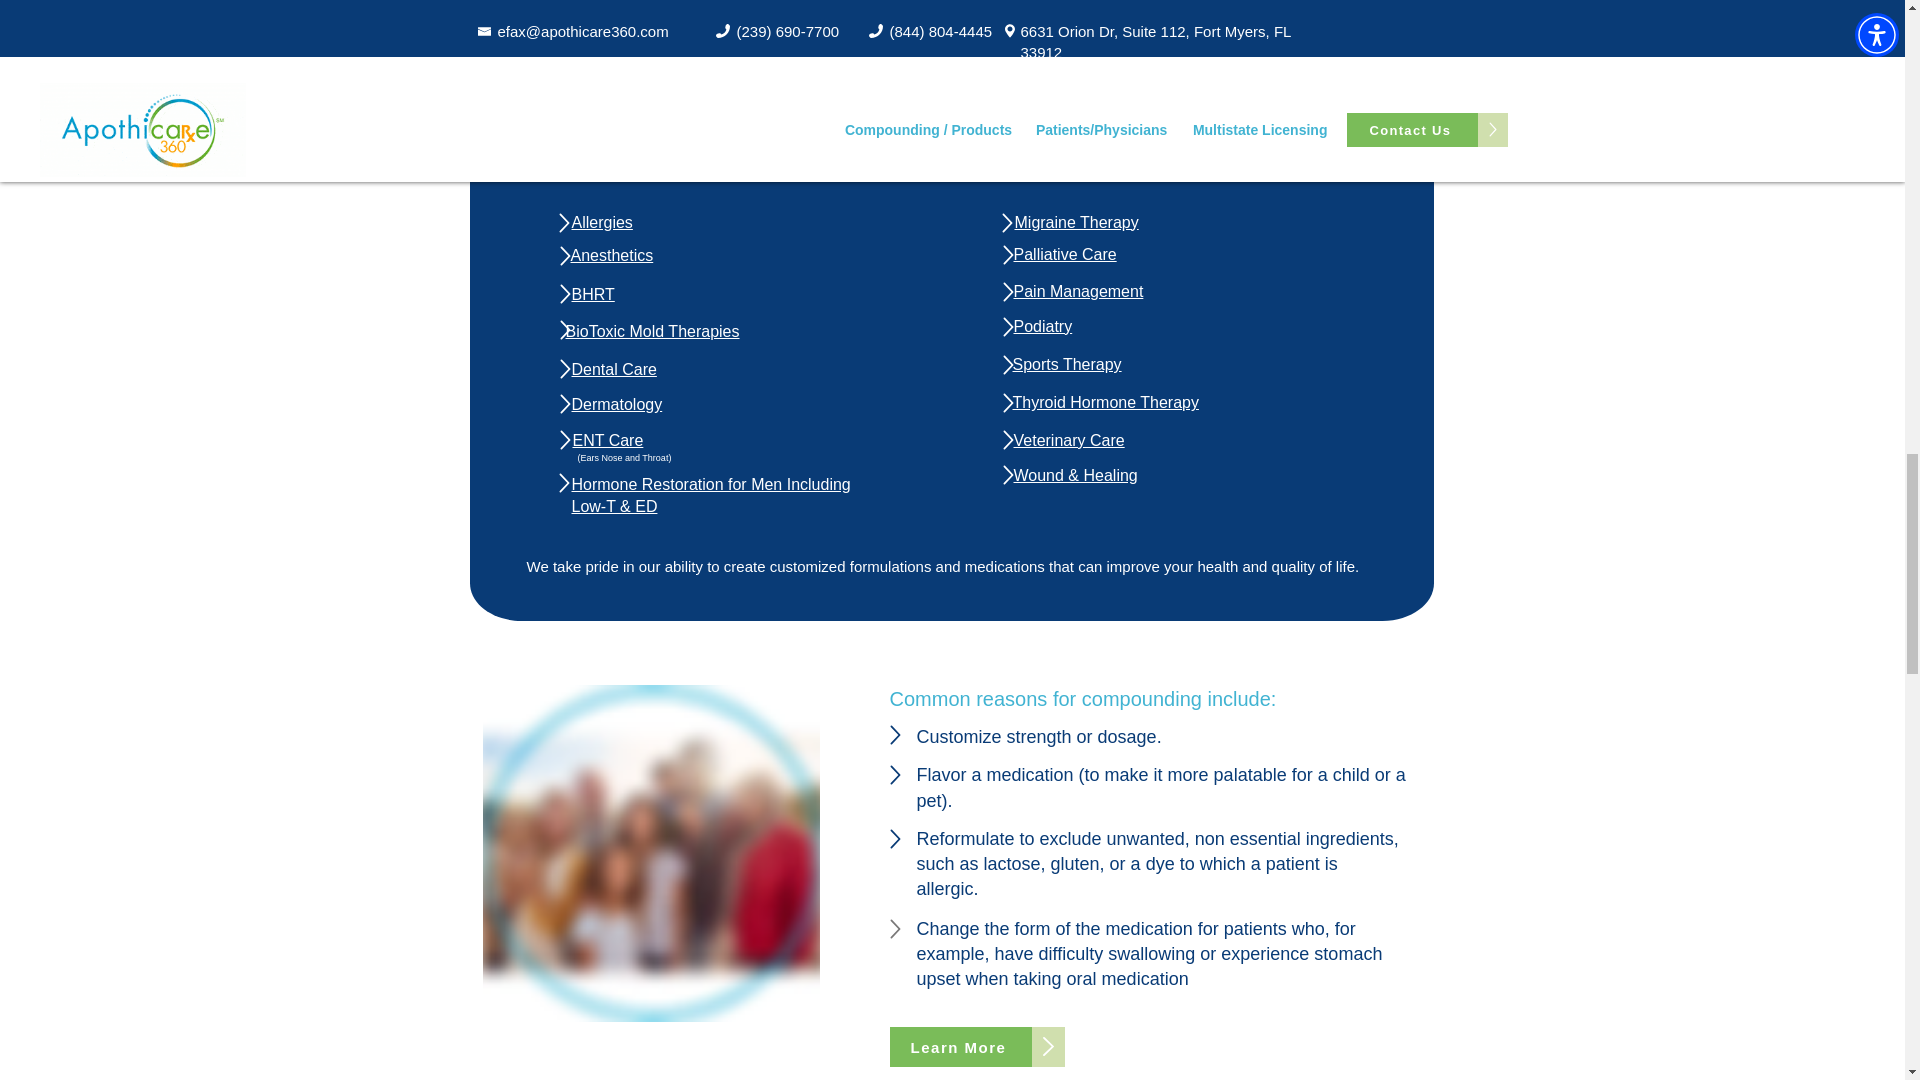 This screenshot has height=1080, width=1920. What do you see at coordinates (1069, 440) in the screenshot?
I see `Veterinary Care` at bounding box center [1069, 440].